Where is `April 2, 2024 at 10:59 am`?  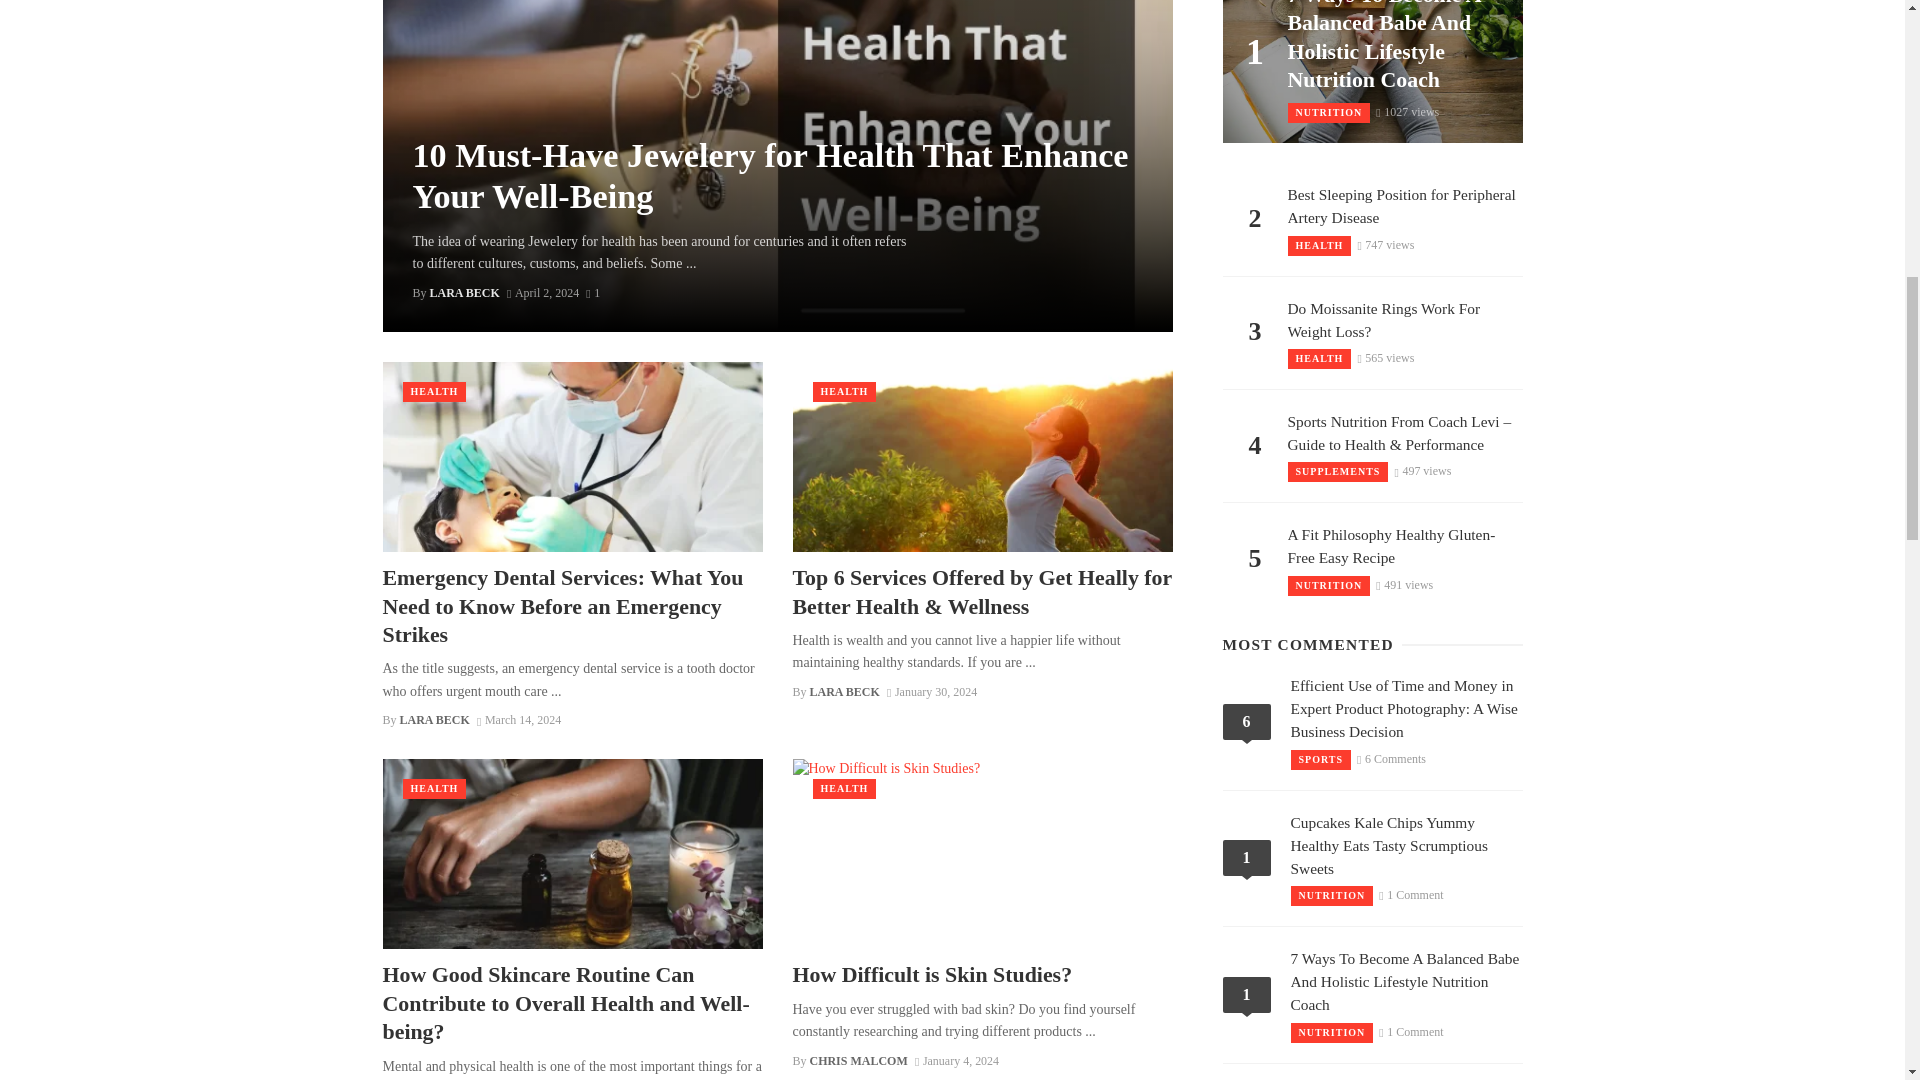
April 2, 2024 at 10:59 am is located at coordinates (542, 293).